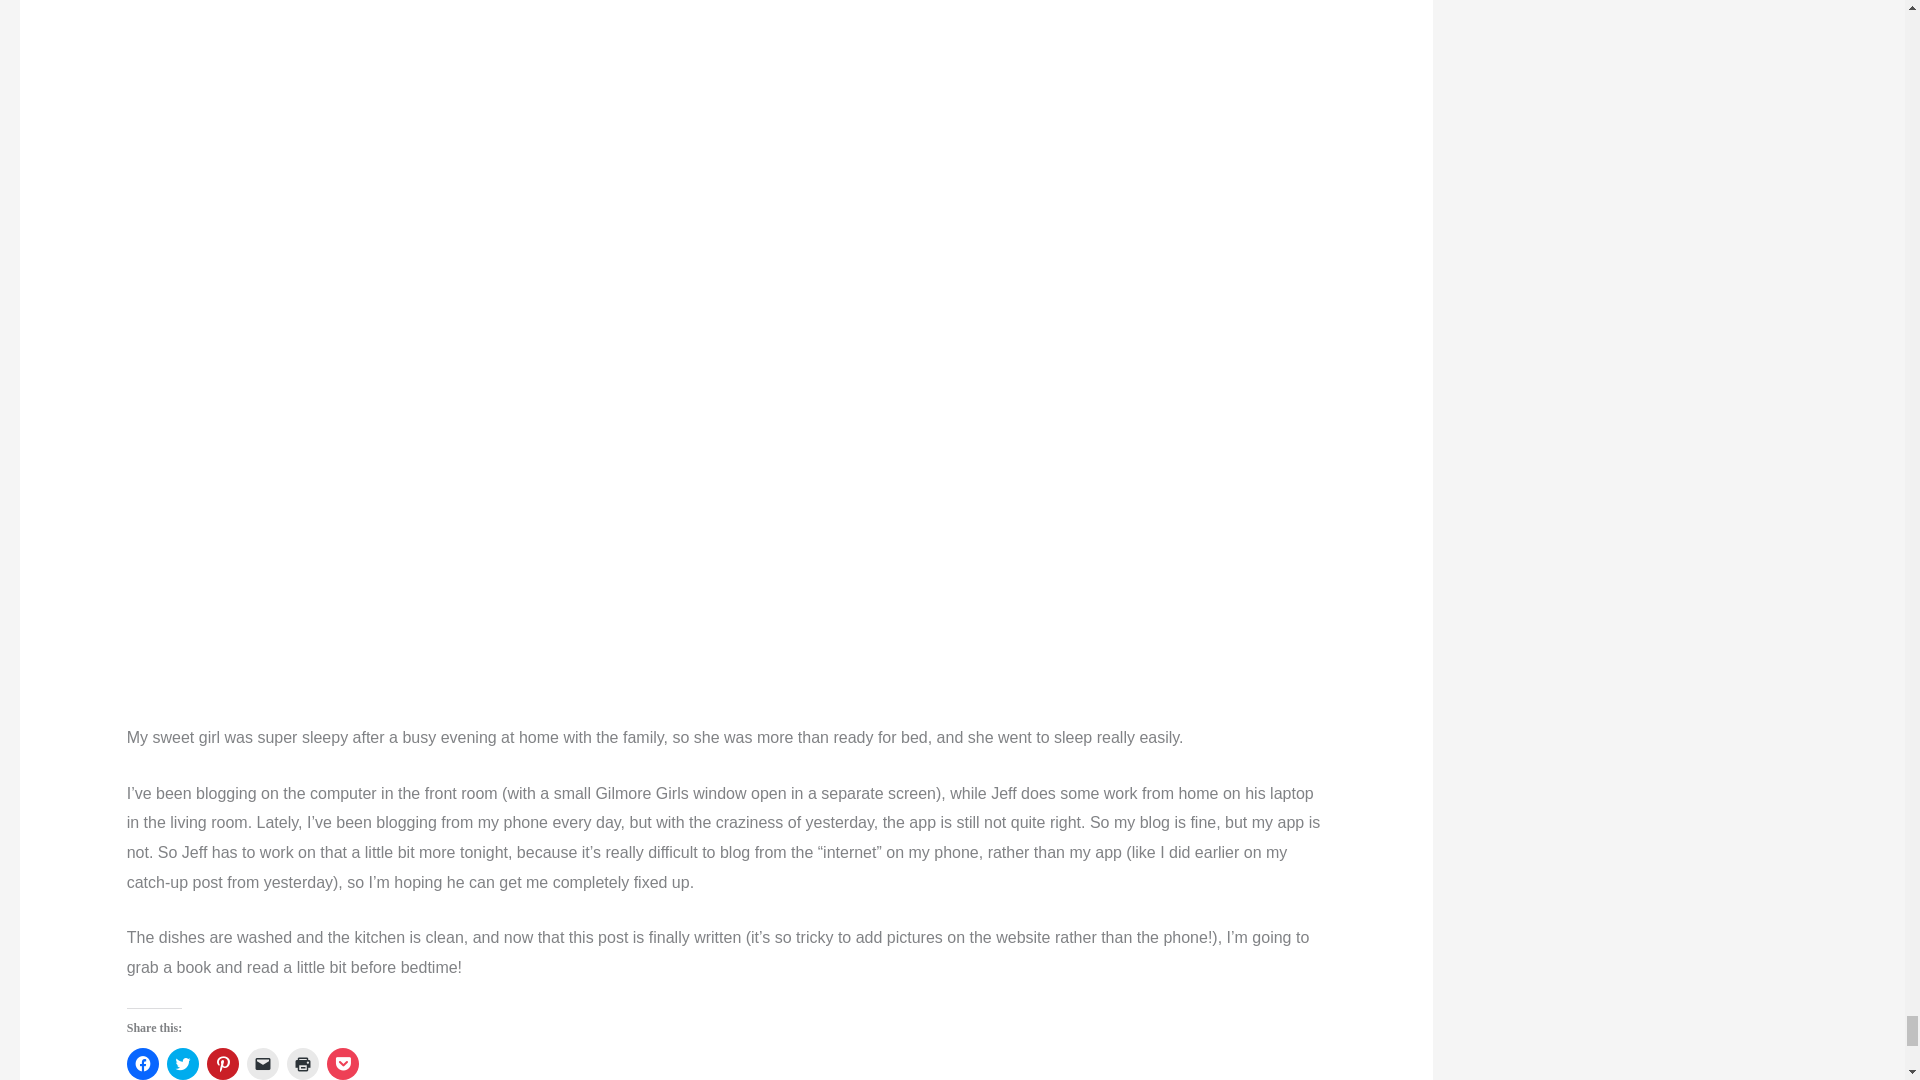  What do you see at coordinates (342, 1064) in the screenshot?
I see `Click to share on Pocket` at bounding box center [342, 1064].